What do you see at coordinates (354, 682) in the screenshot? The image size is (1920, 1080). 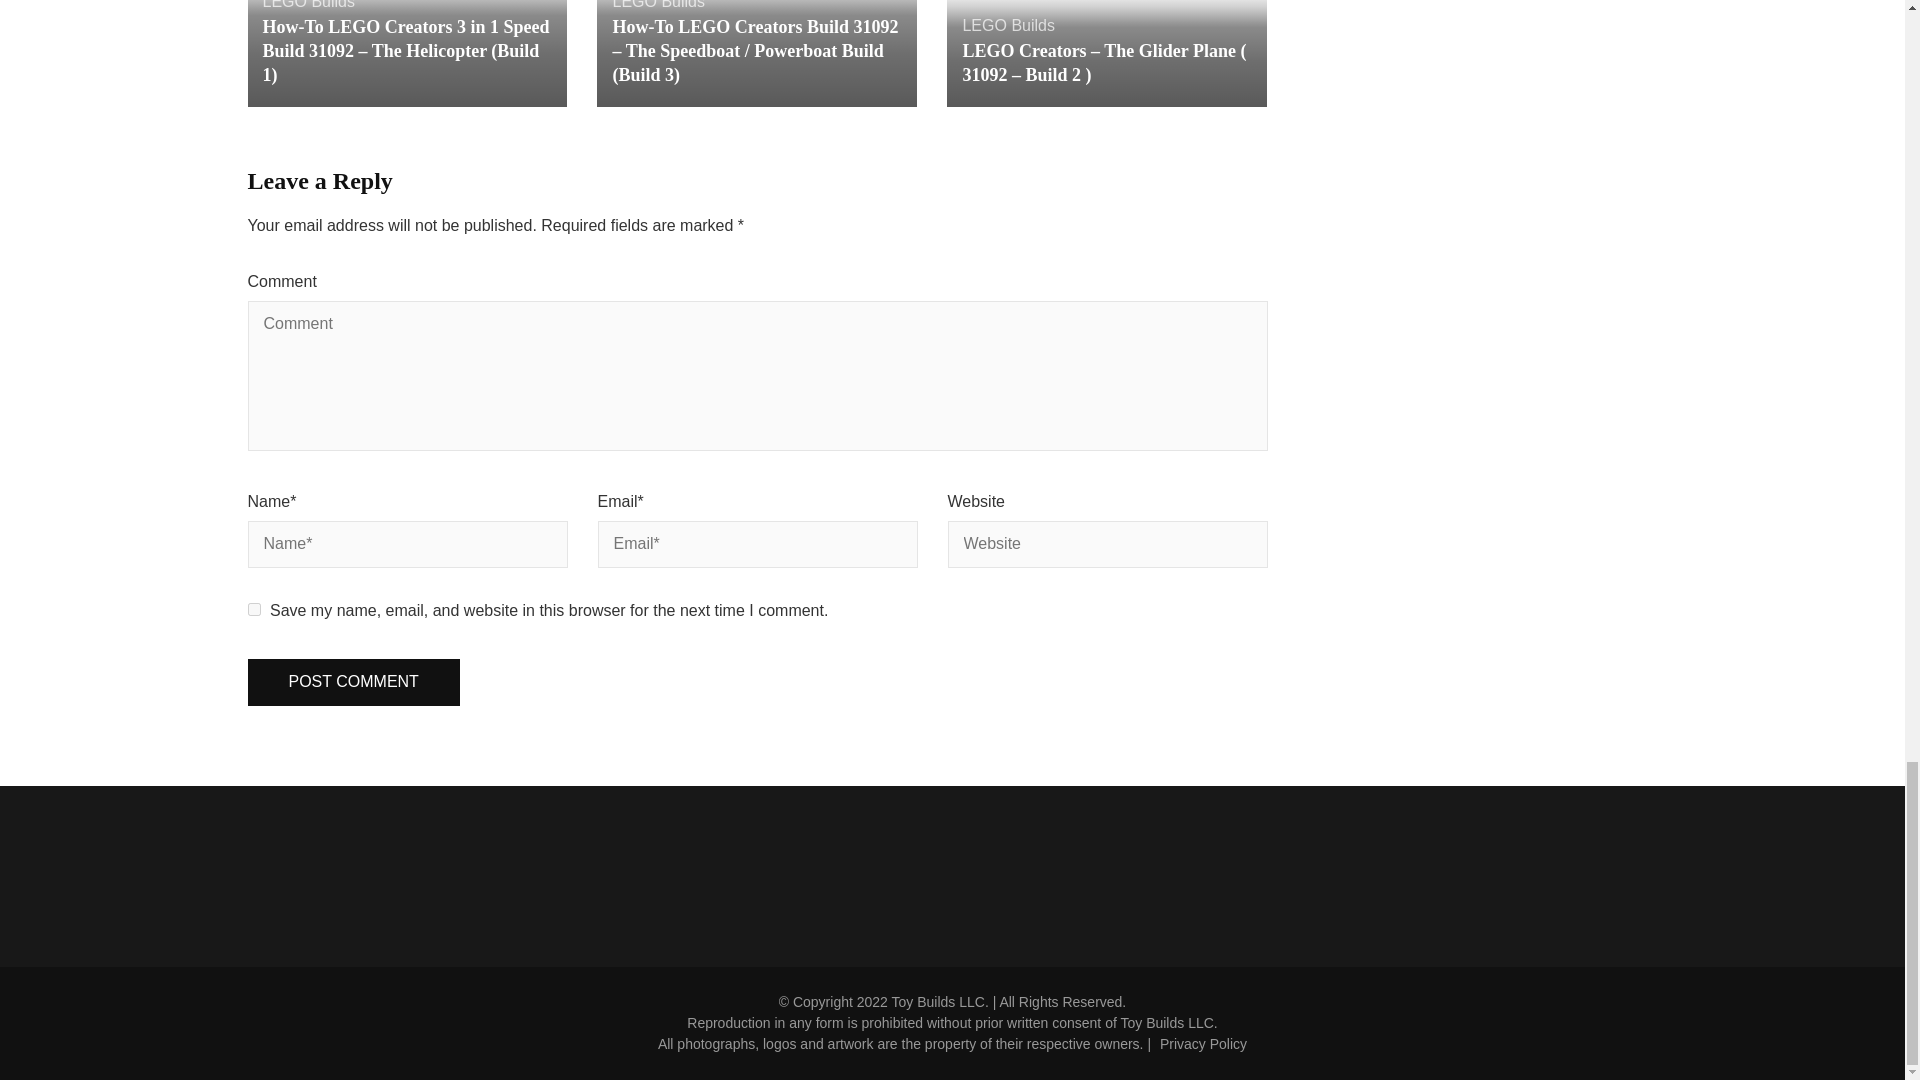 I see `Post Comment` at bounding box center [354, 682].